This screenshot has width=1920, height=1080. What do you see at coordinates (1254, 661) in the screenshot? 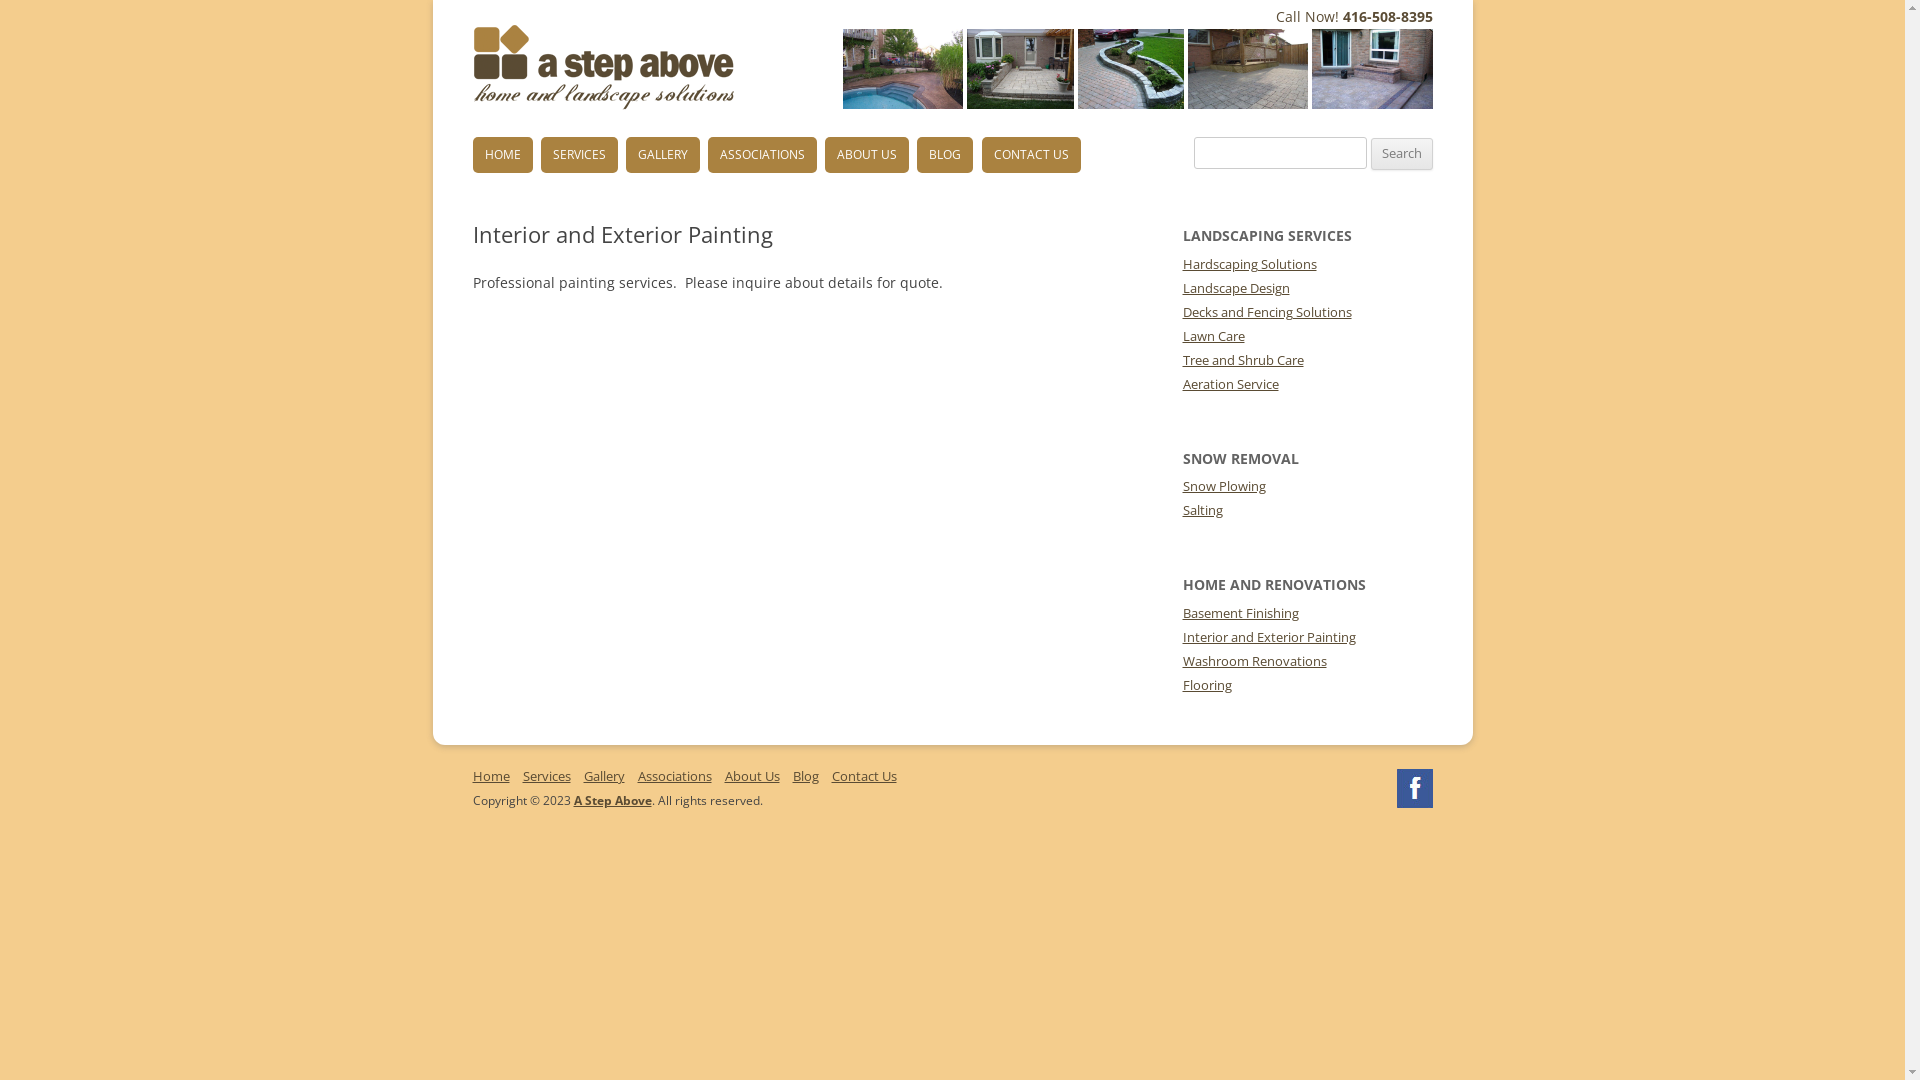
I see `Washroom Renovations` at bounding box center [1254, 661].